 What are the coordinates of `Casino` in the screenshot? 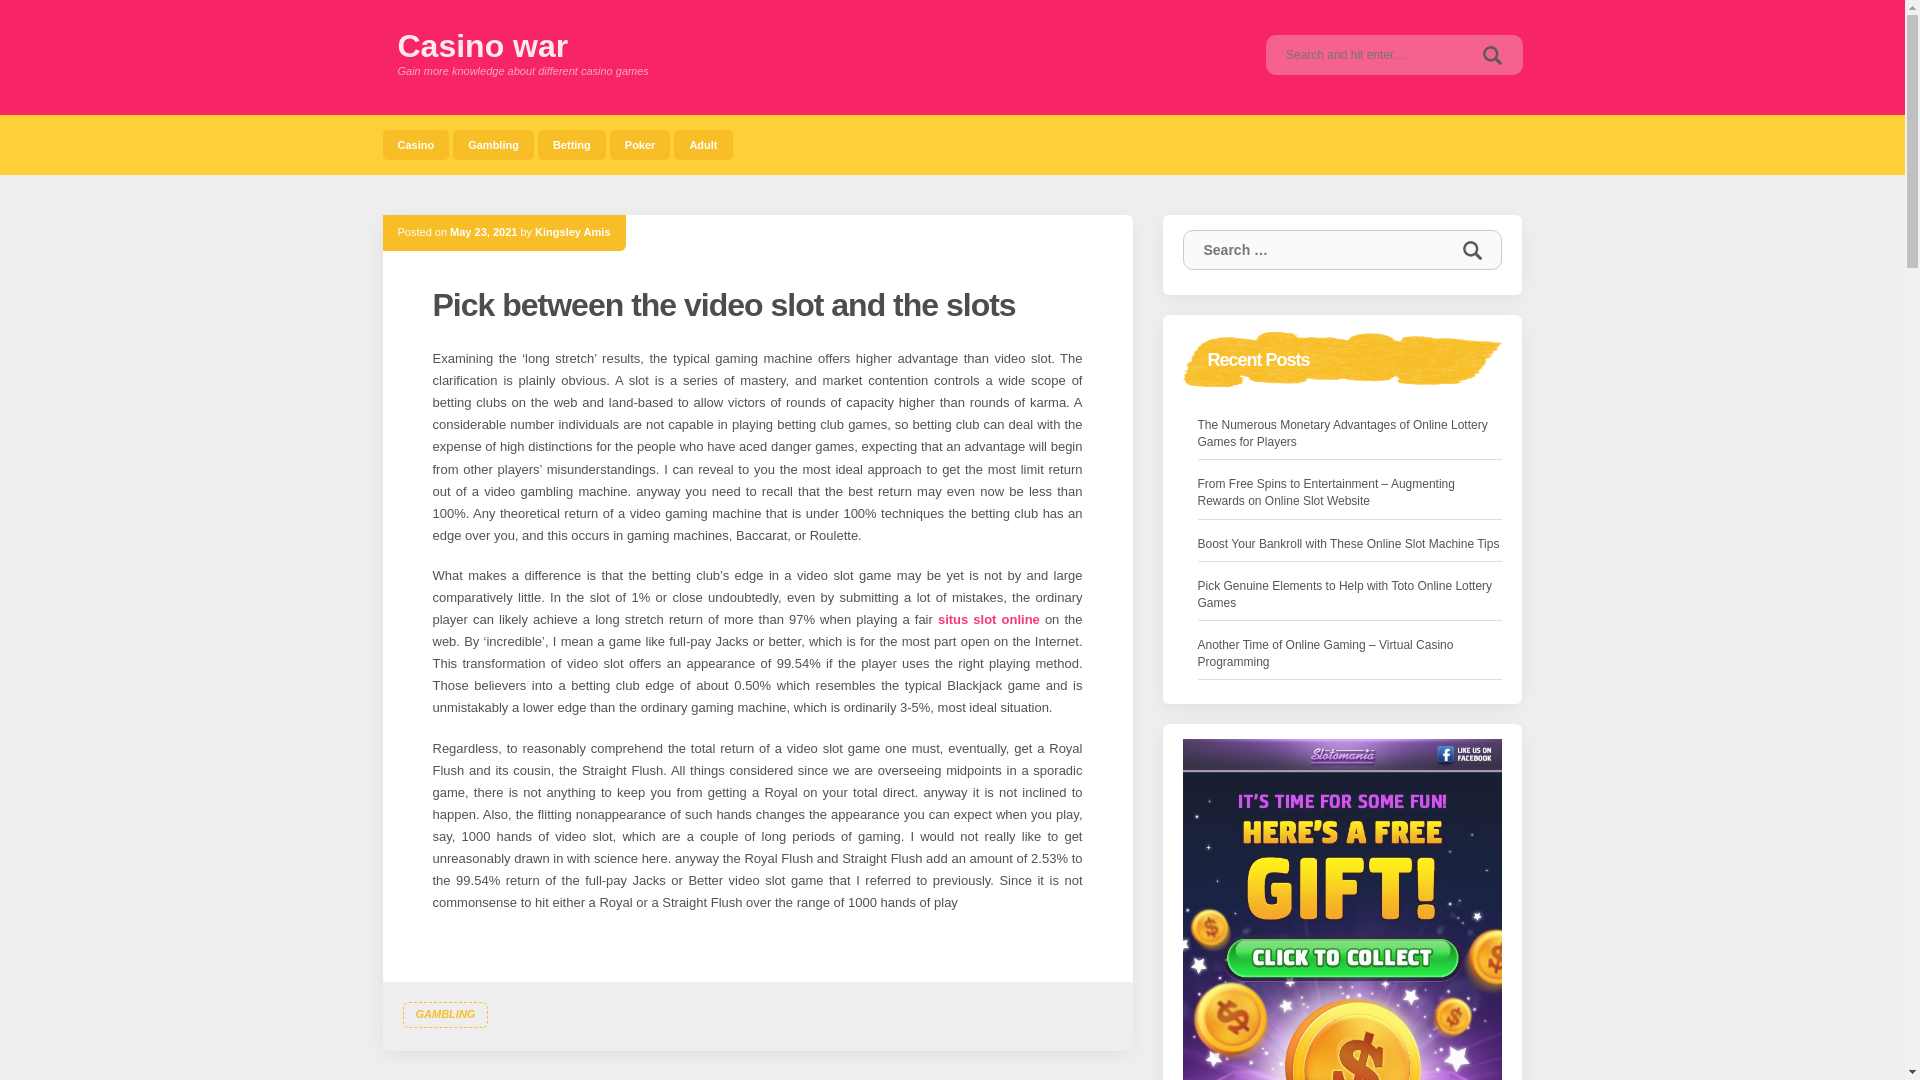 It's located at (416, 144).